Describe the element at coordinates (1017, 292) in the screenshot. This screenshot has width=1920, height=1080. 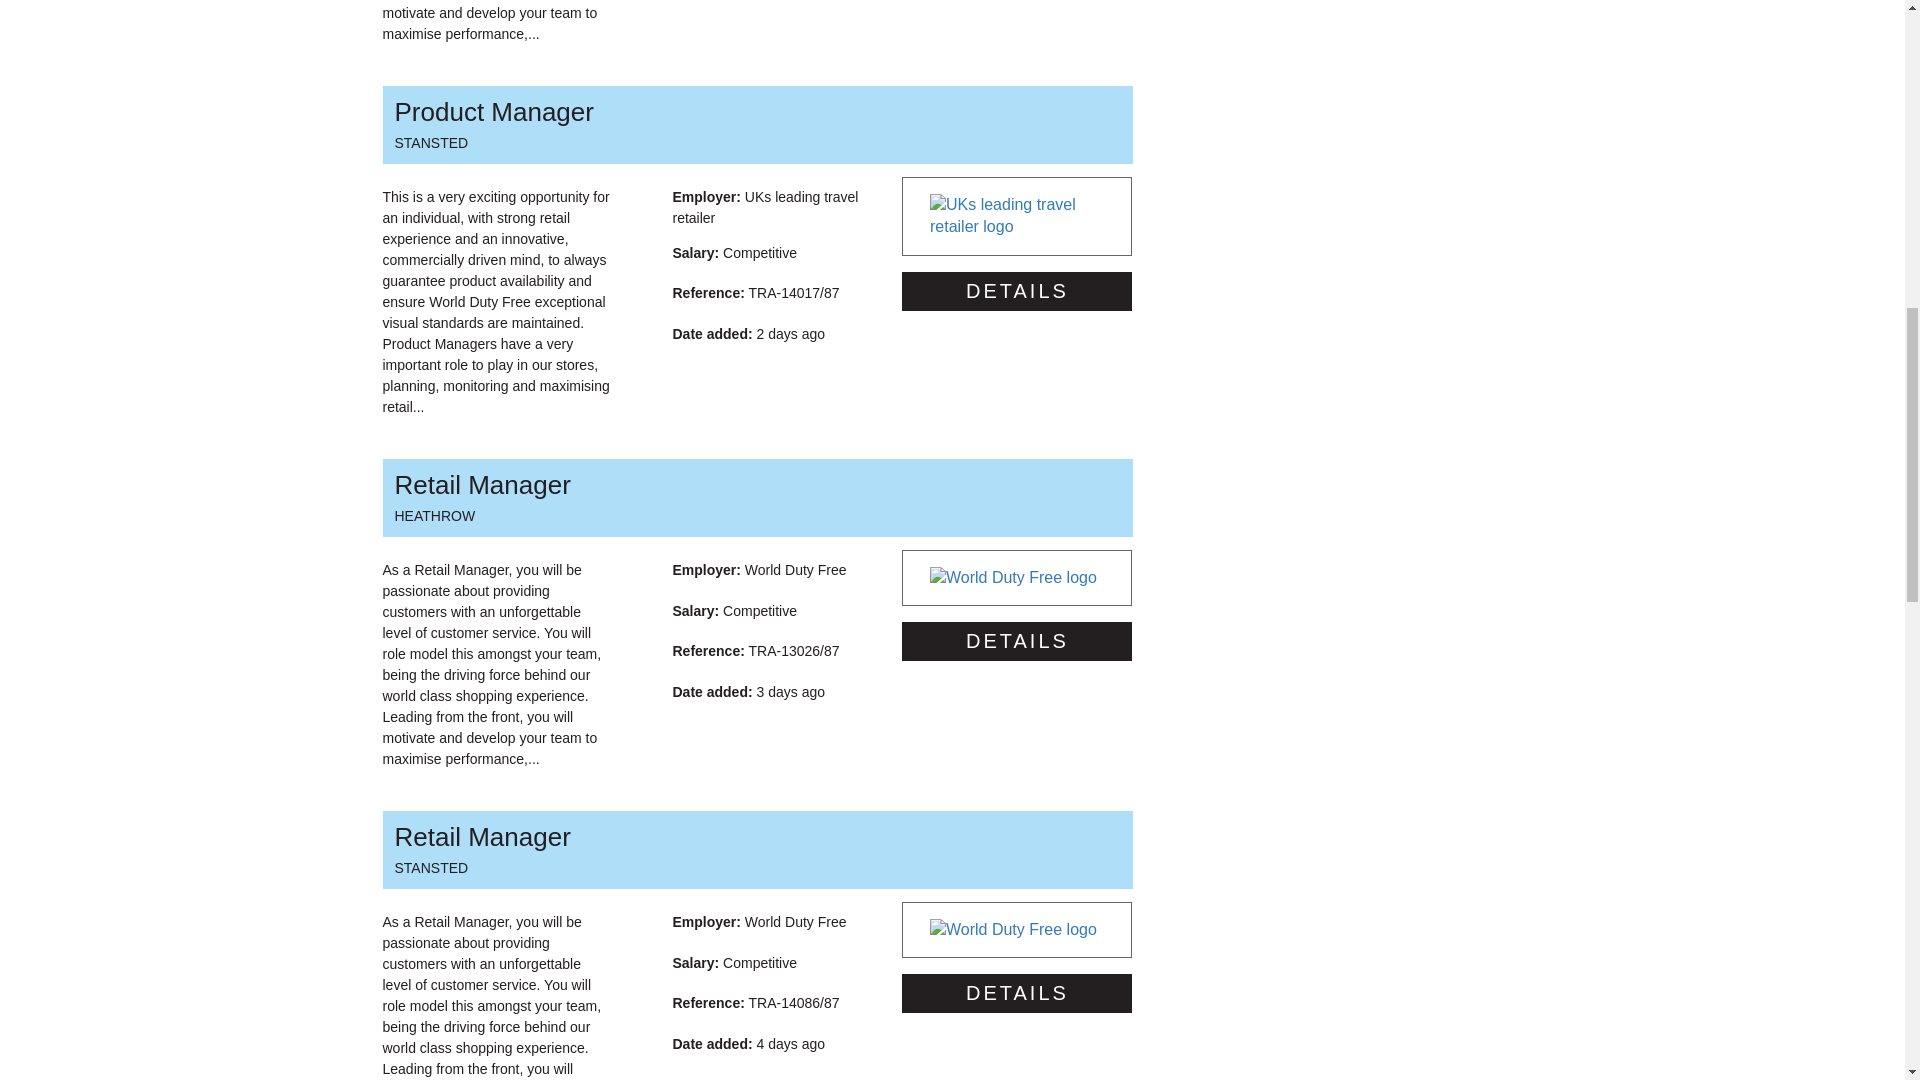
I see `DETAILS` at that location.